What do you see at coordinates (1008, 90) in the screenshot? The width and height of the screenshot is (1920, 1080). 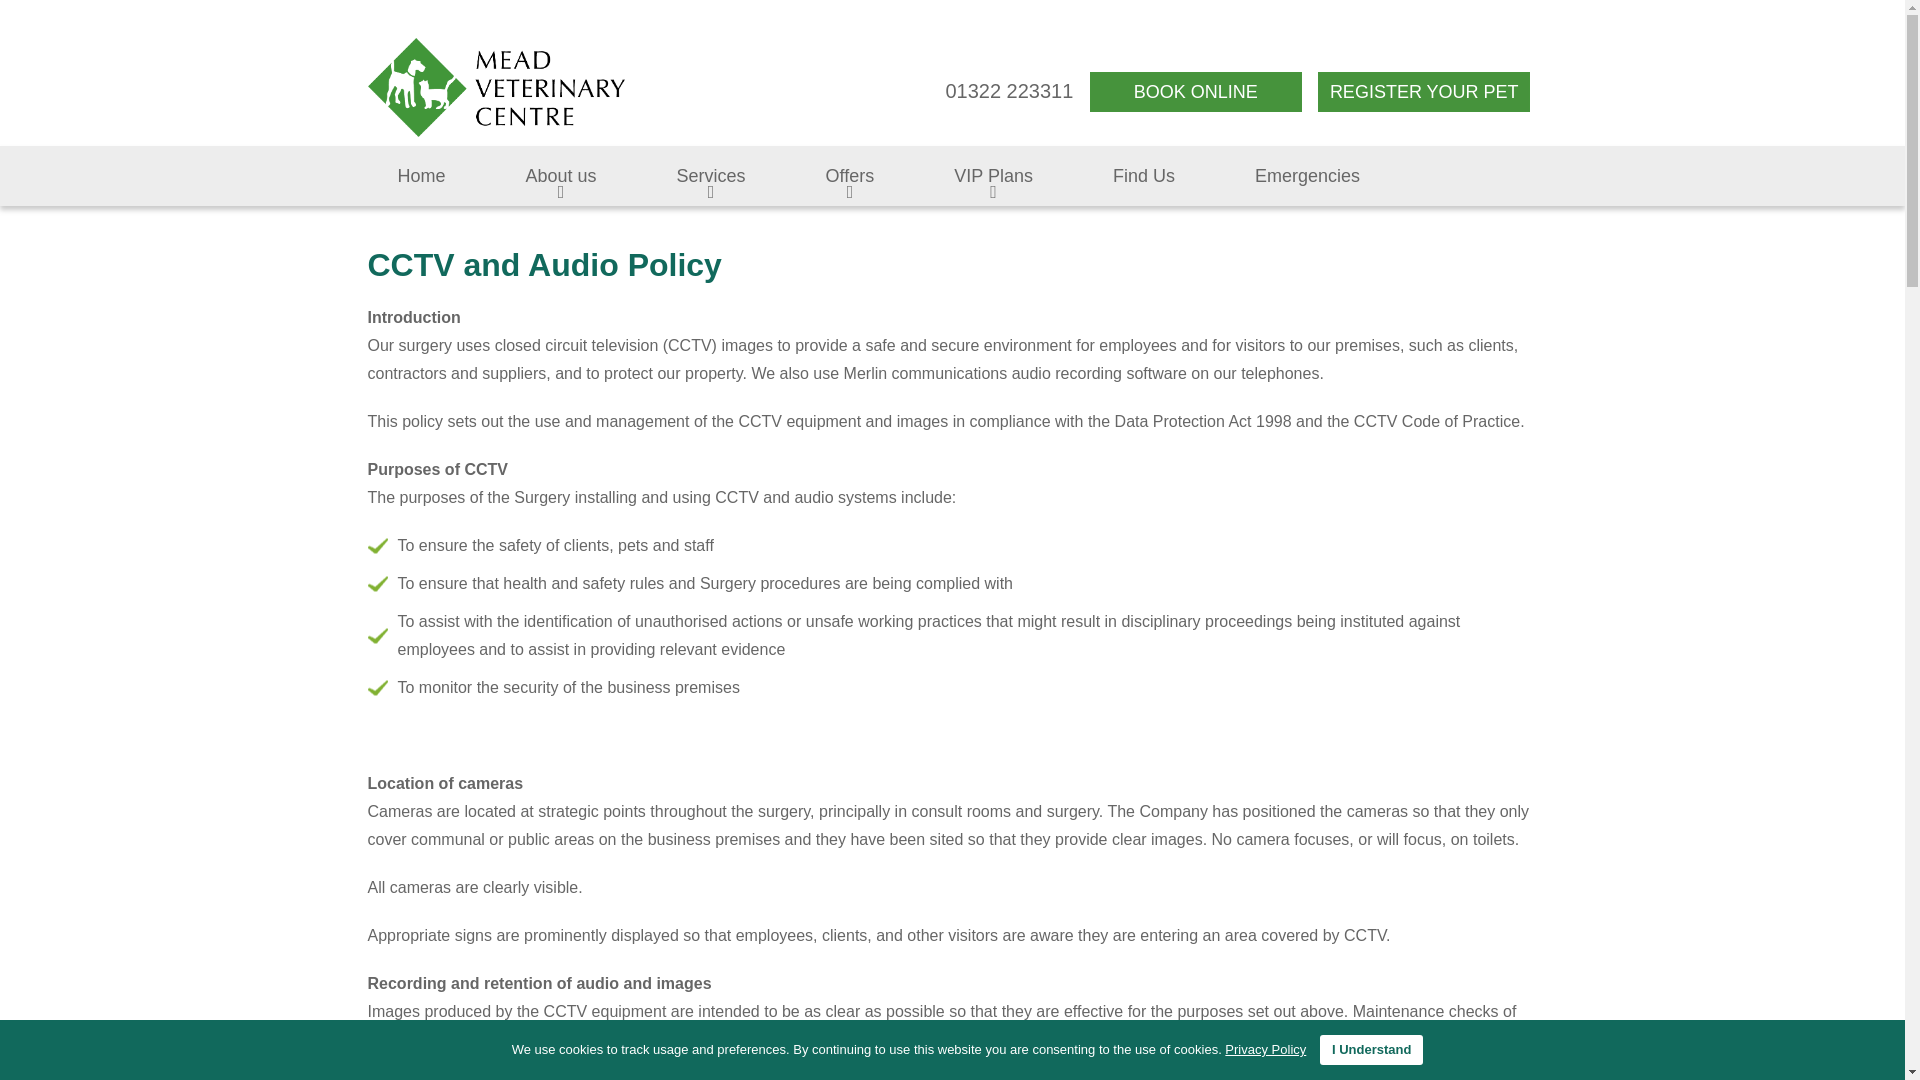 I see `01322 223311` at bounding box center [1008, 90].